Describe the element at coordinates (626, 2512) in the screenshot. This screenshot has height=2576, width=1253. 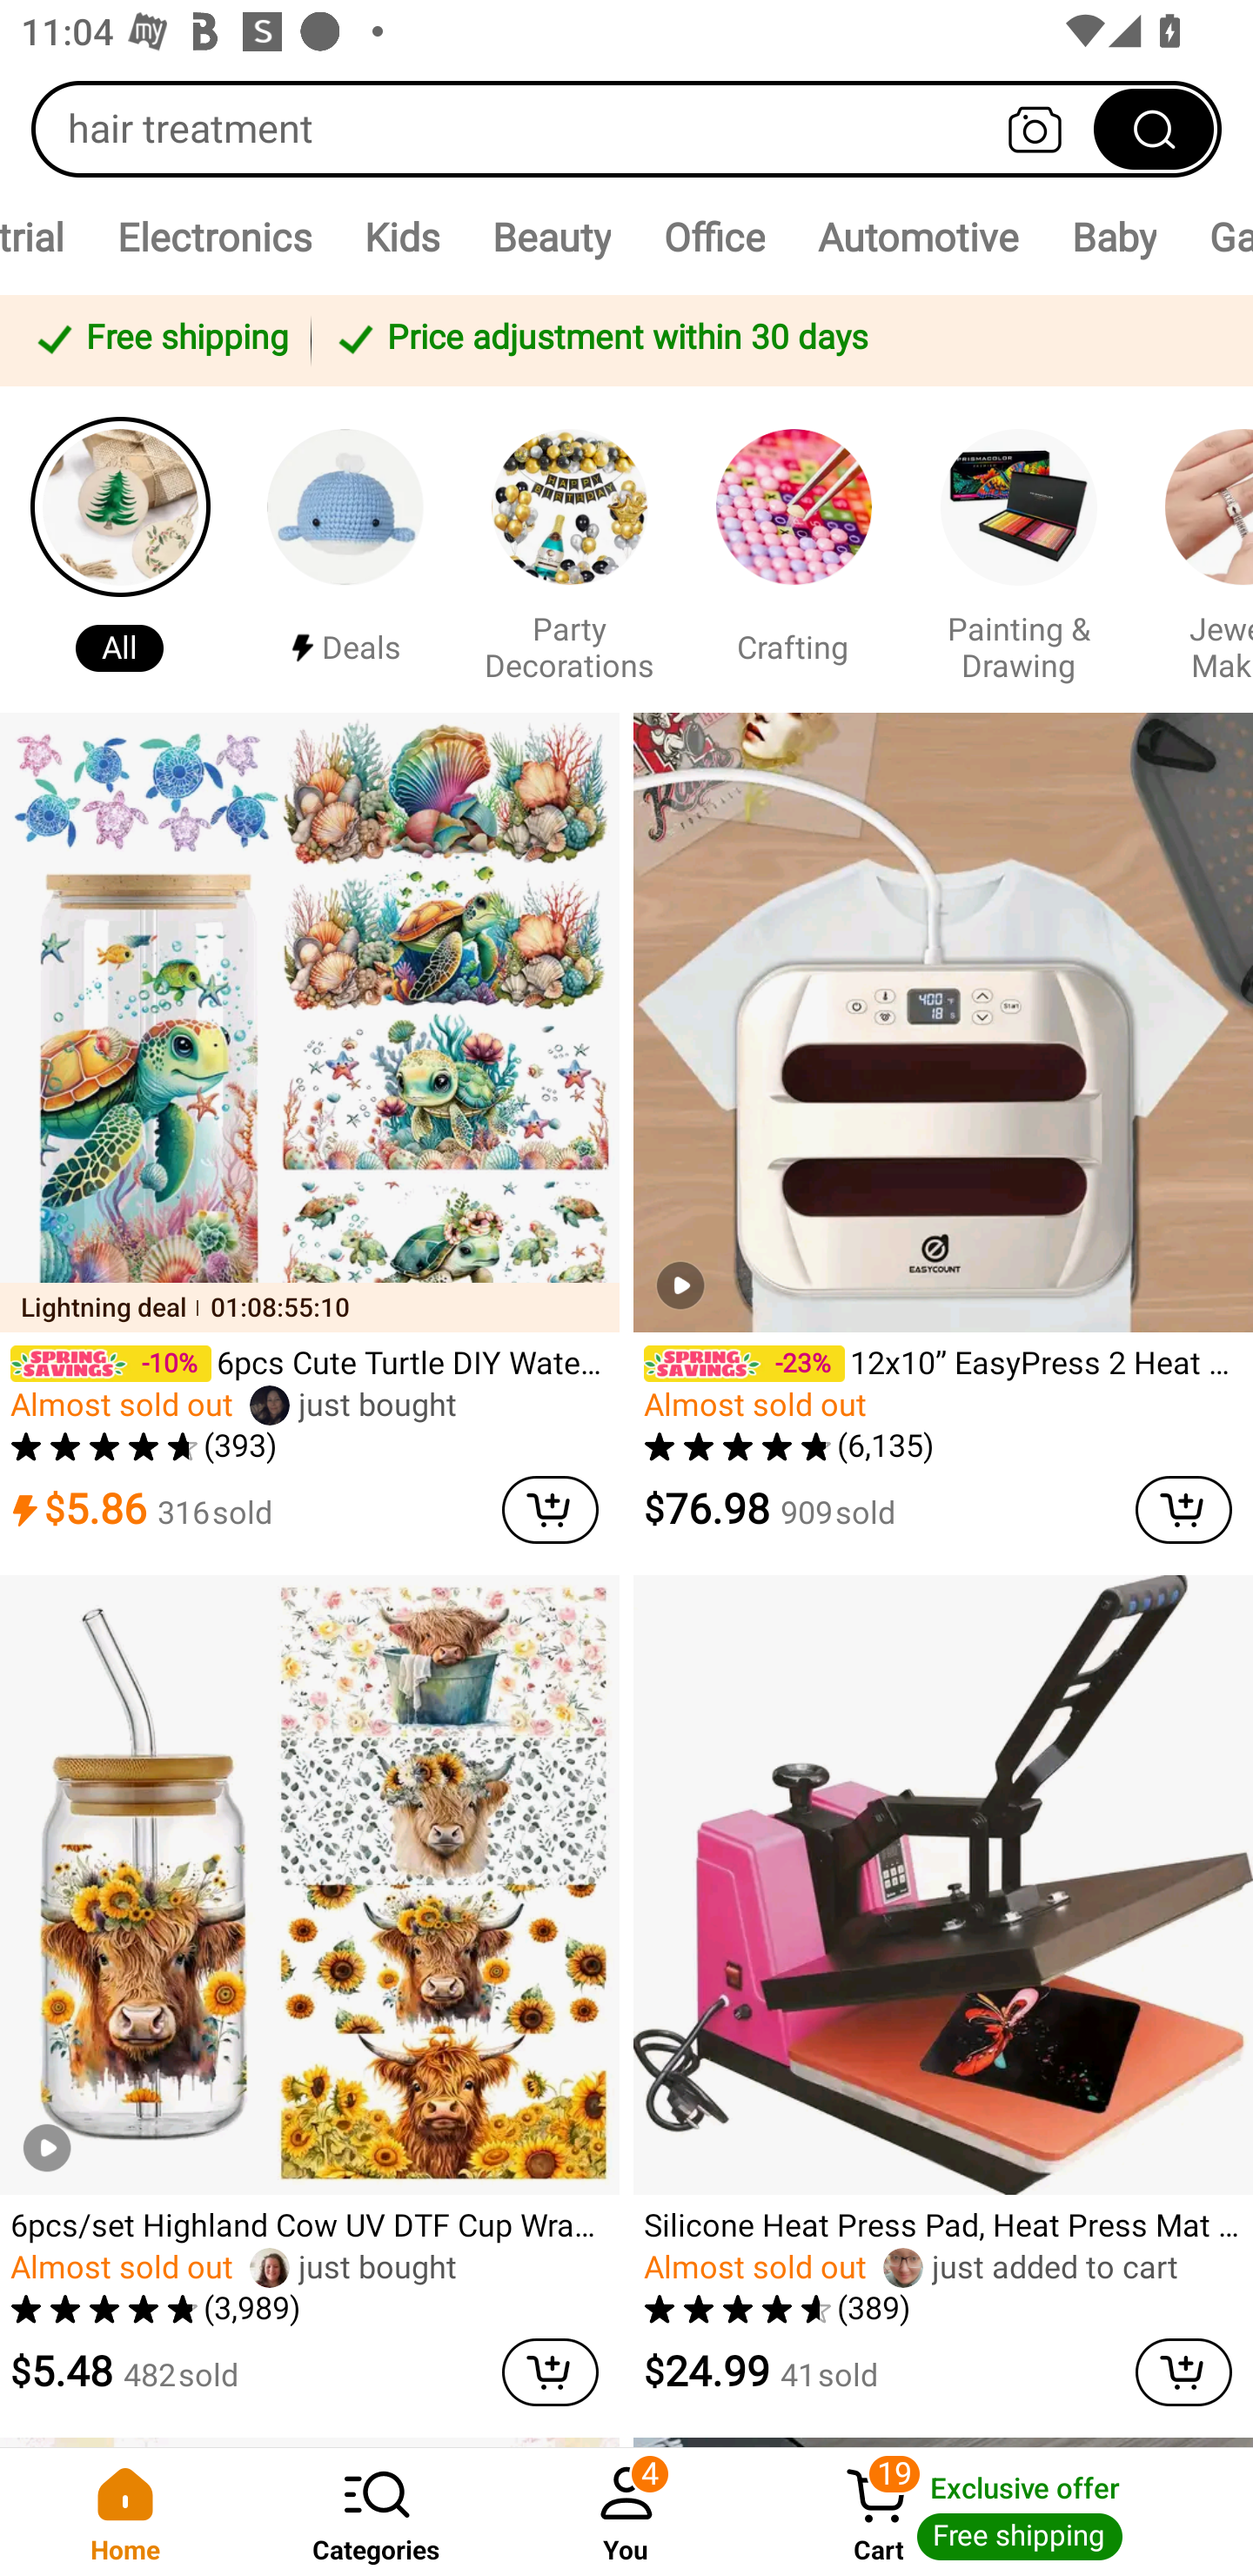
I see `You 4 You` at that location.